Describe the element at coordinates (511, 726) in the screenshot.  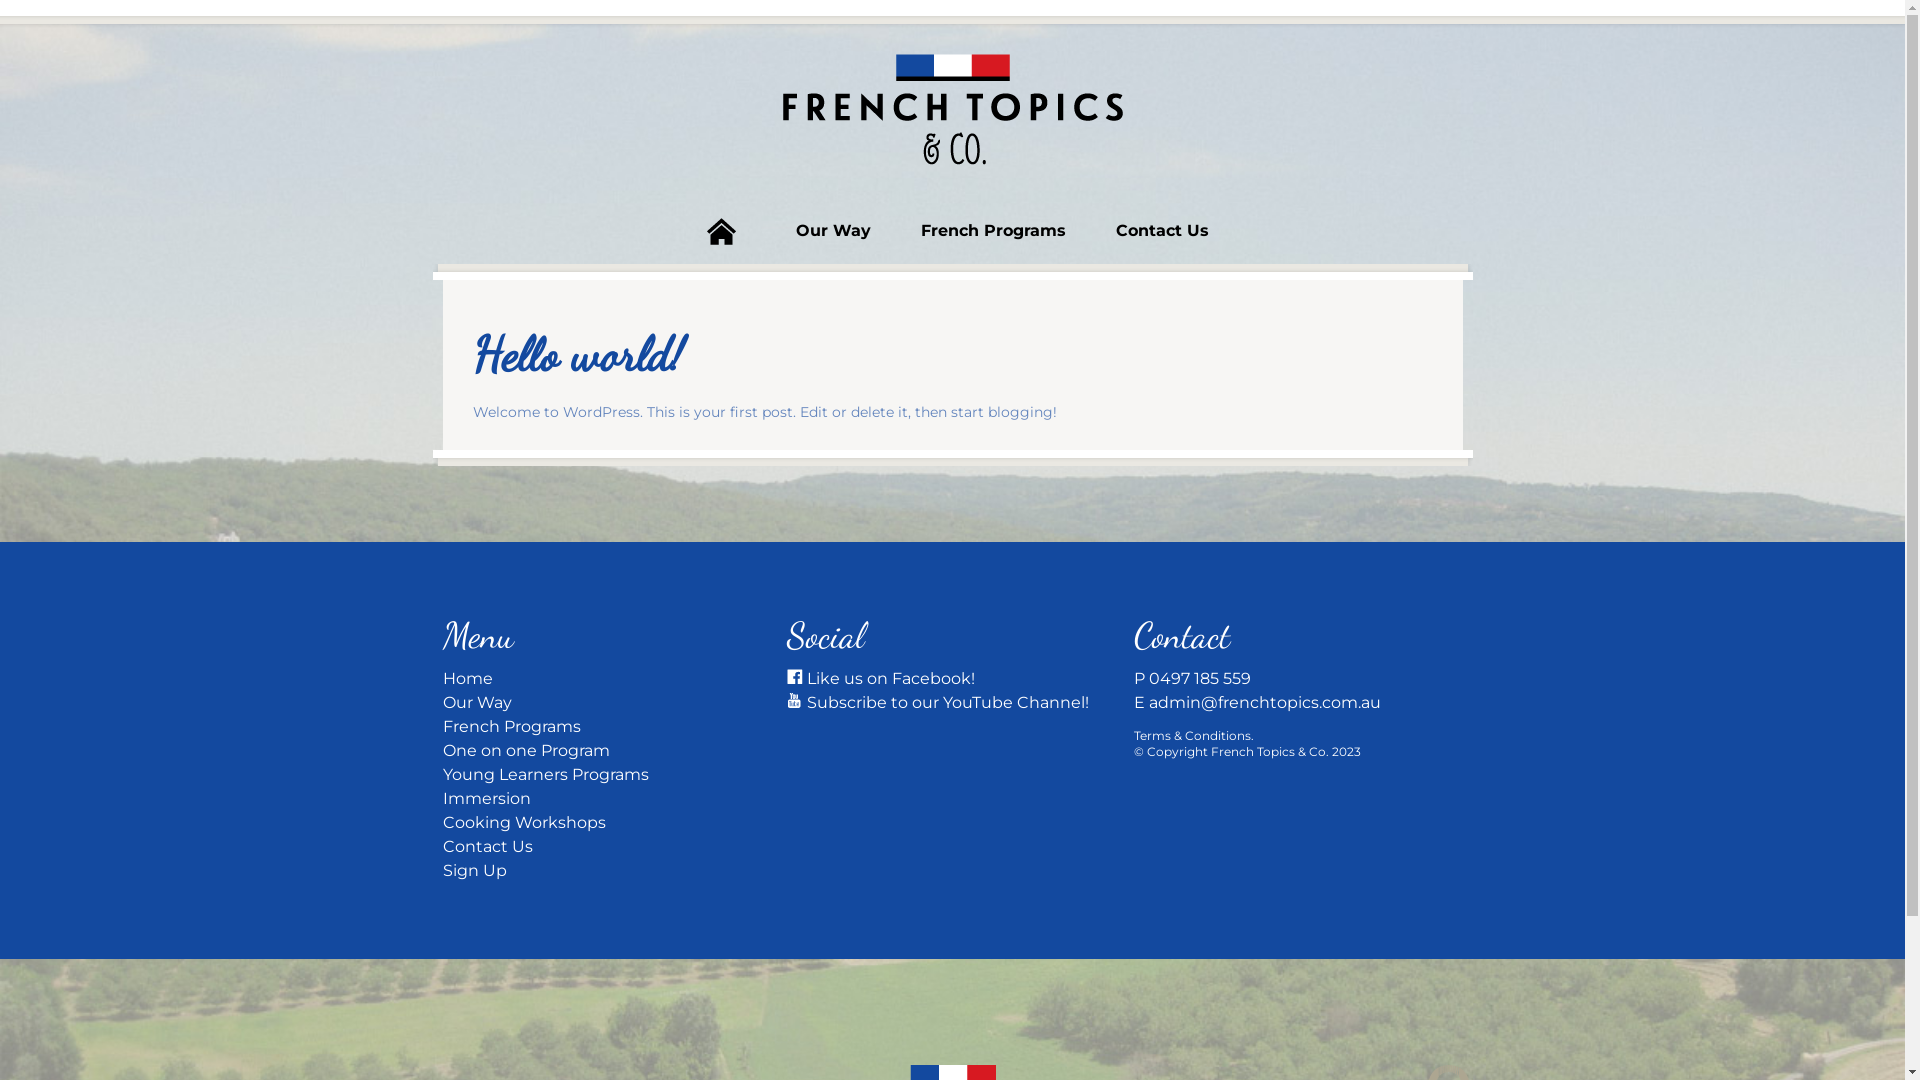
I see `French Programs` at that location.